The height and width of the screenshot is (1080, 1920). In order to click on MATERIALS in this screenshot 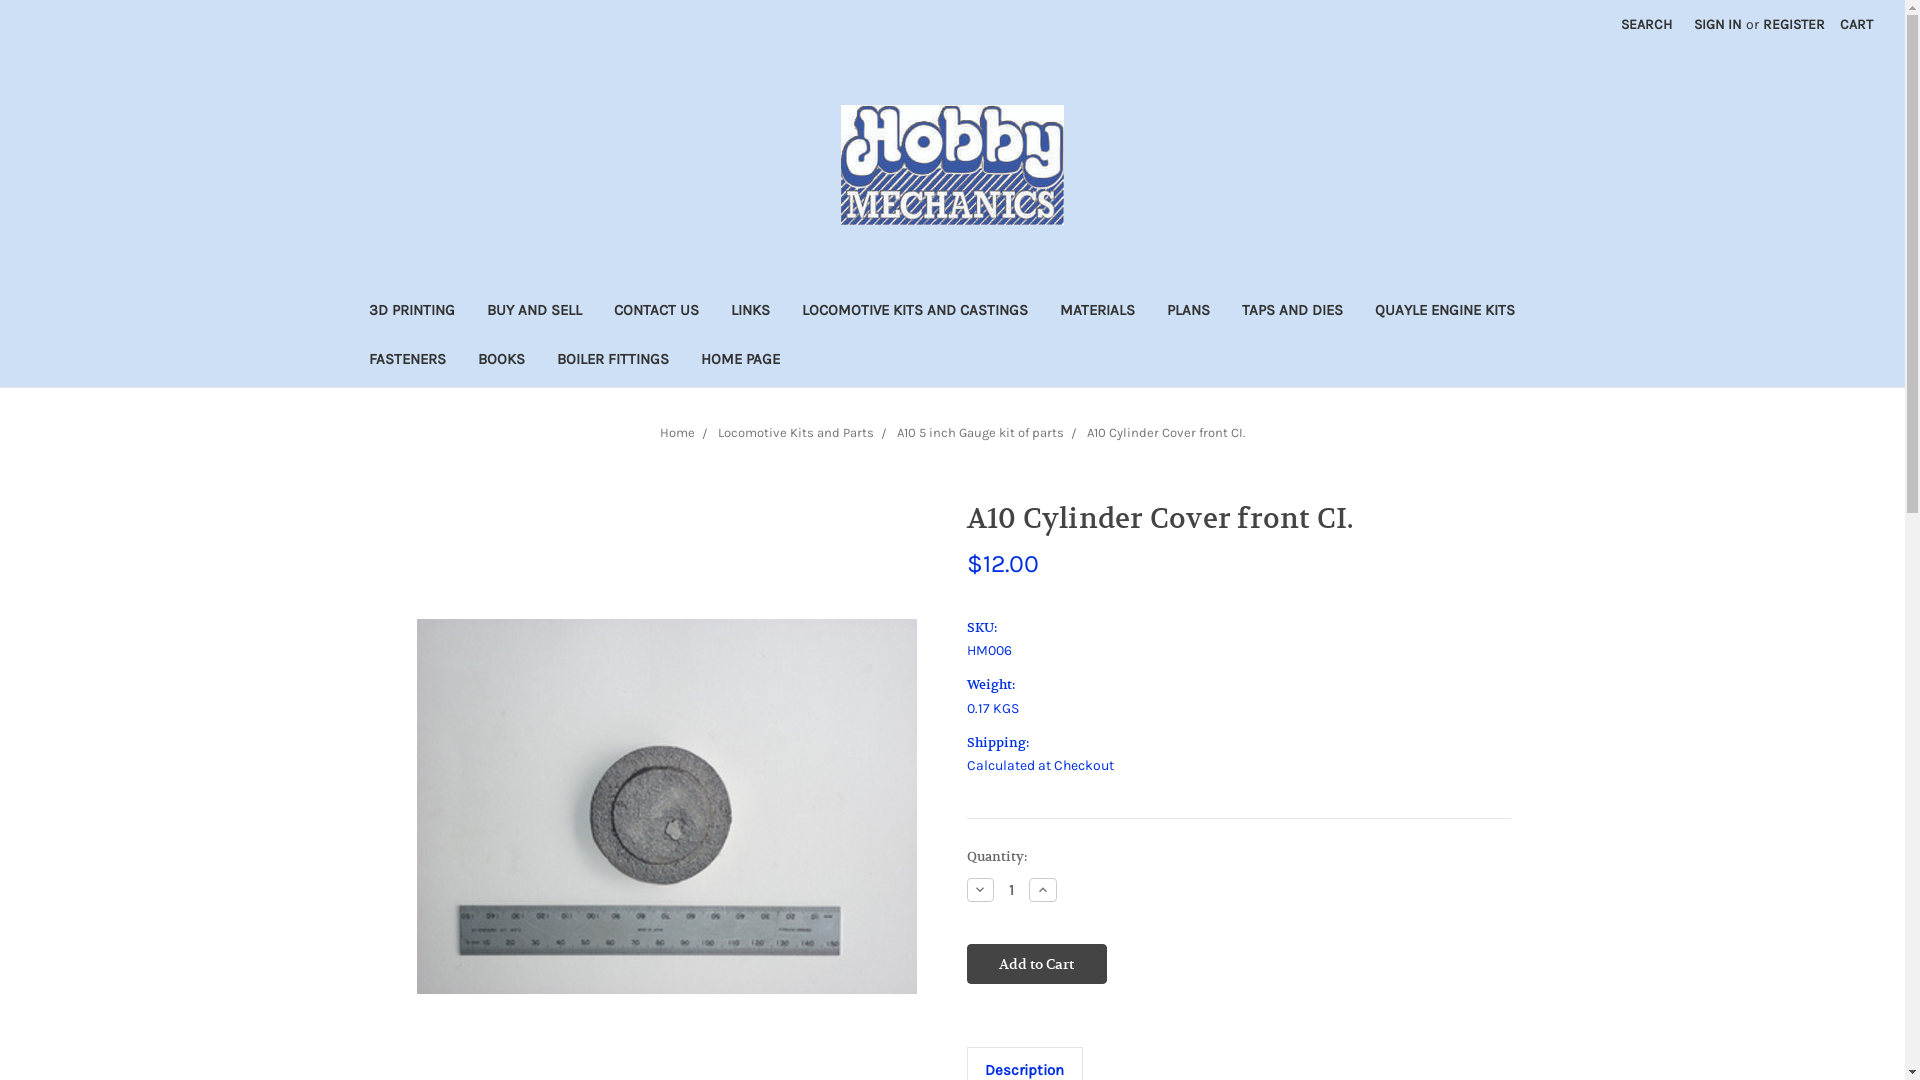, I will do `click(1098, 312)`.